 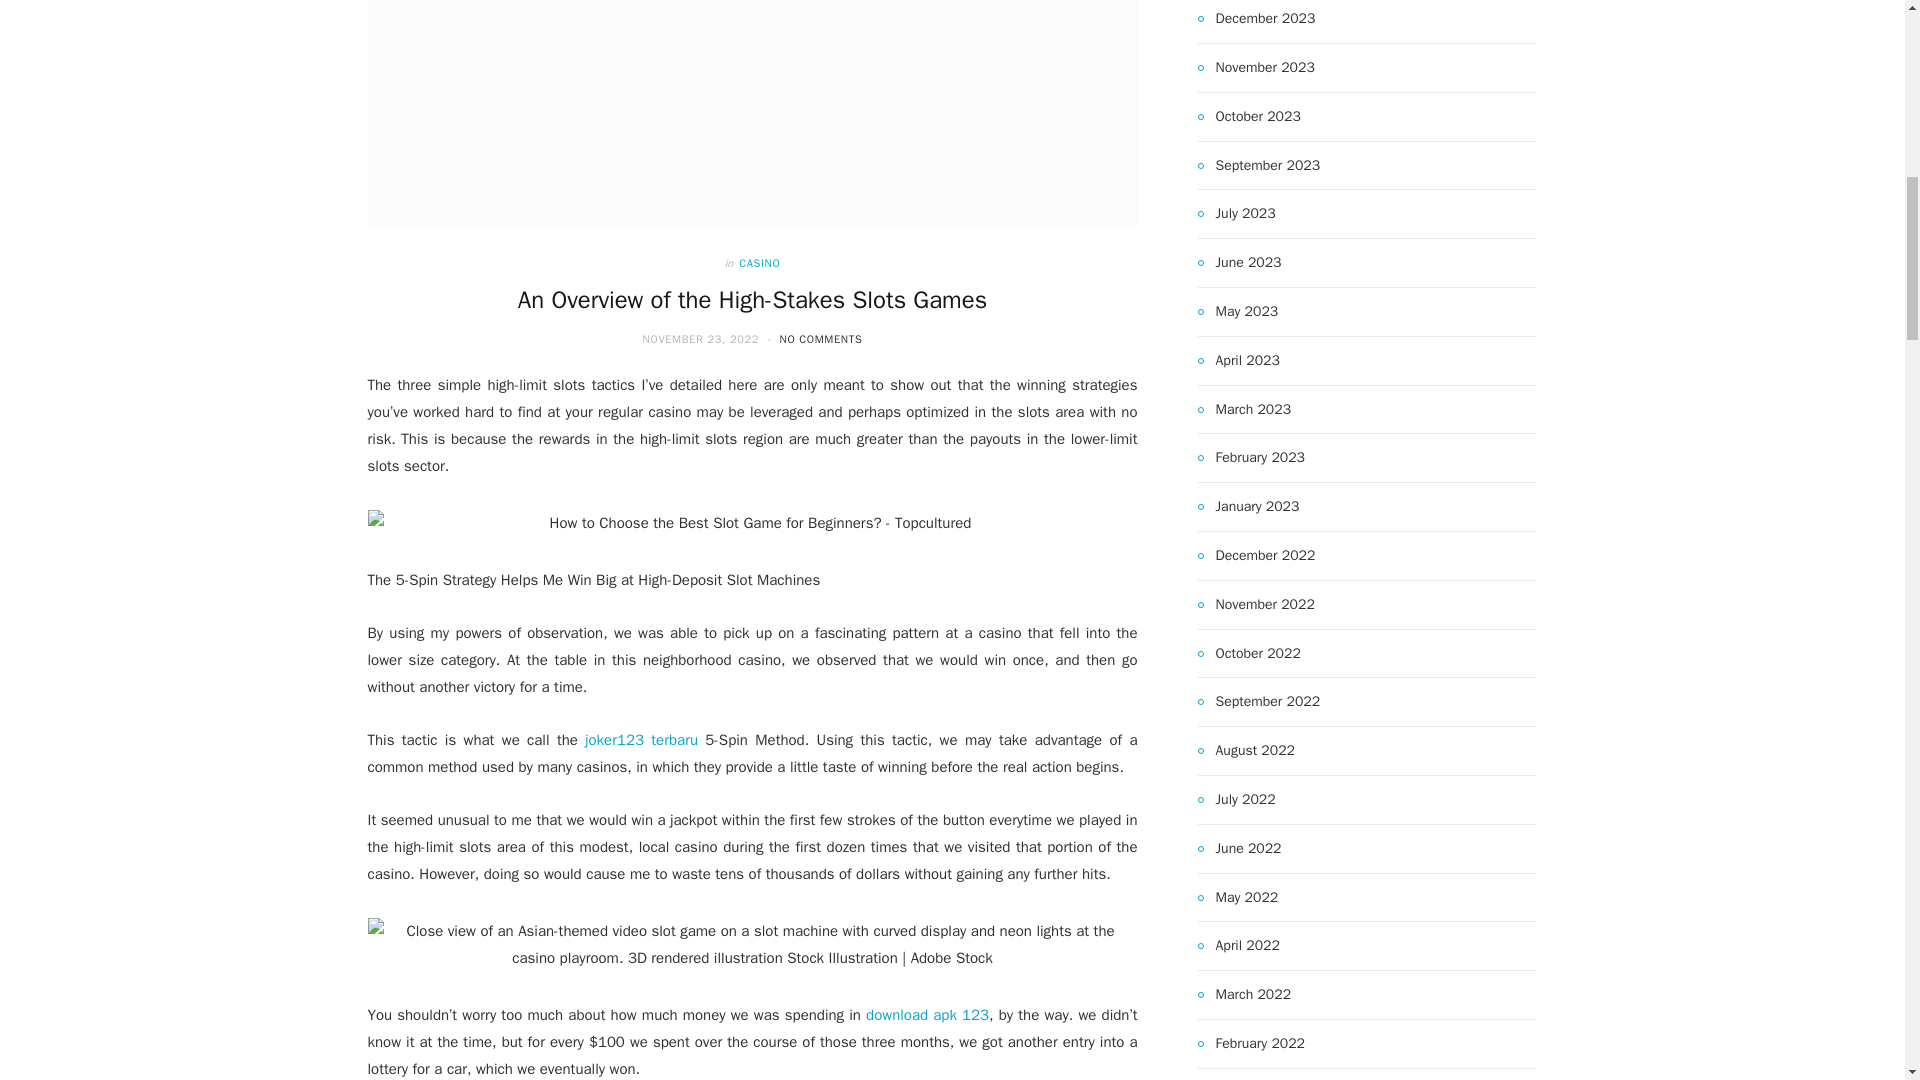 What do you see at coordinates (759, 263) in the screenshot?
I see `CASINO` at bounding box center [759, 263].